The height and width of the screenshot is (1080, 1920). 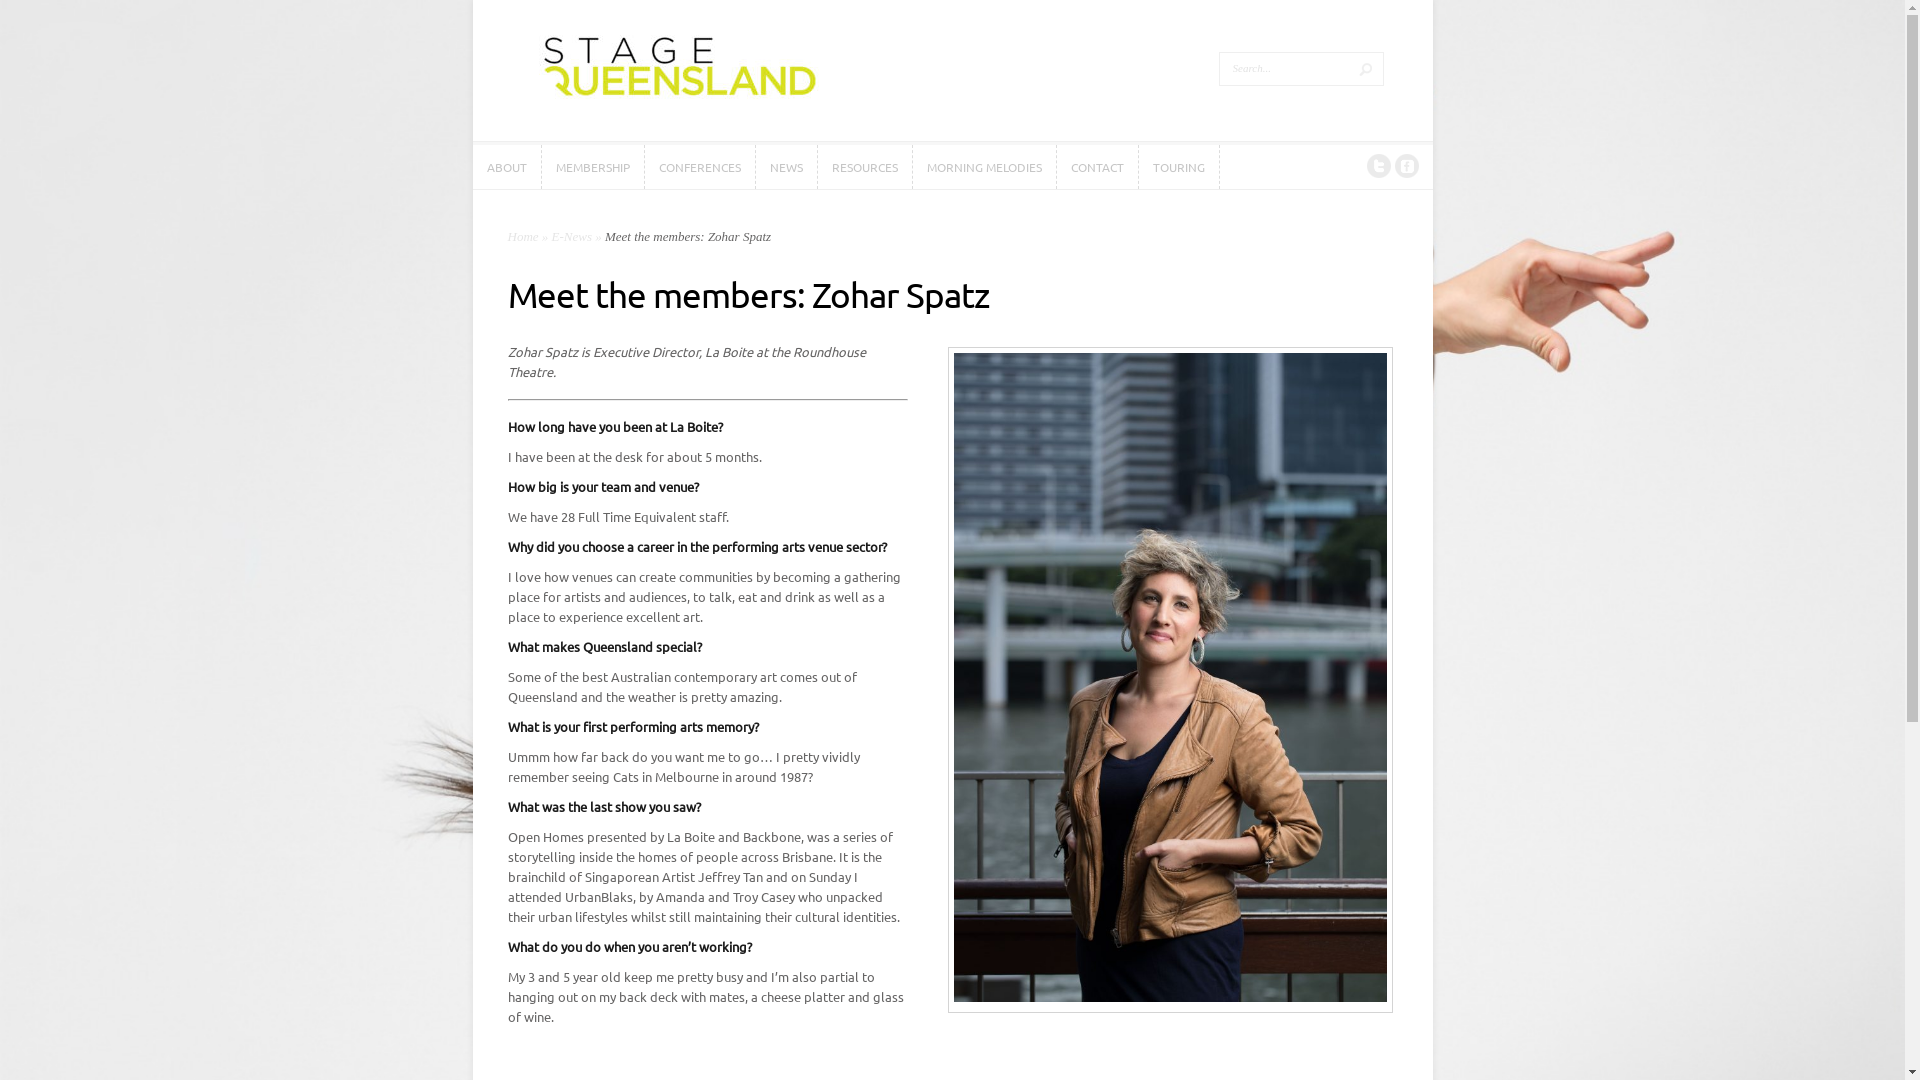 What do you see at coordinates (572, 236) in the screenshot?
I see `E-News` at bounding box center [572, 236].